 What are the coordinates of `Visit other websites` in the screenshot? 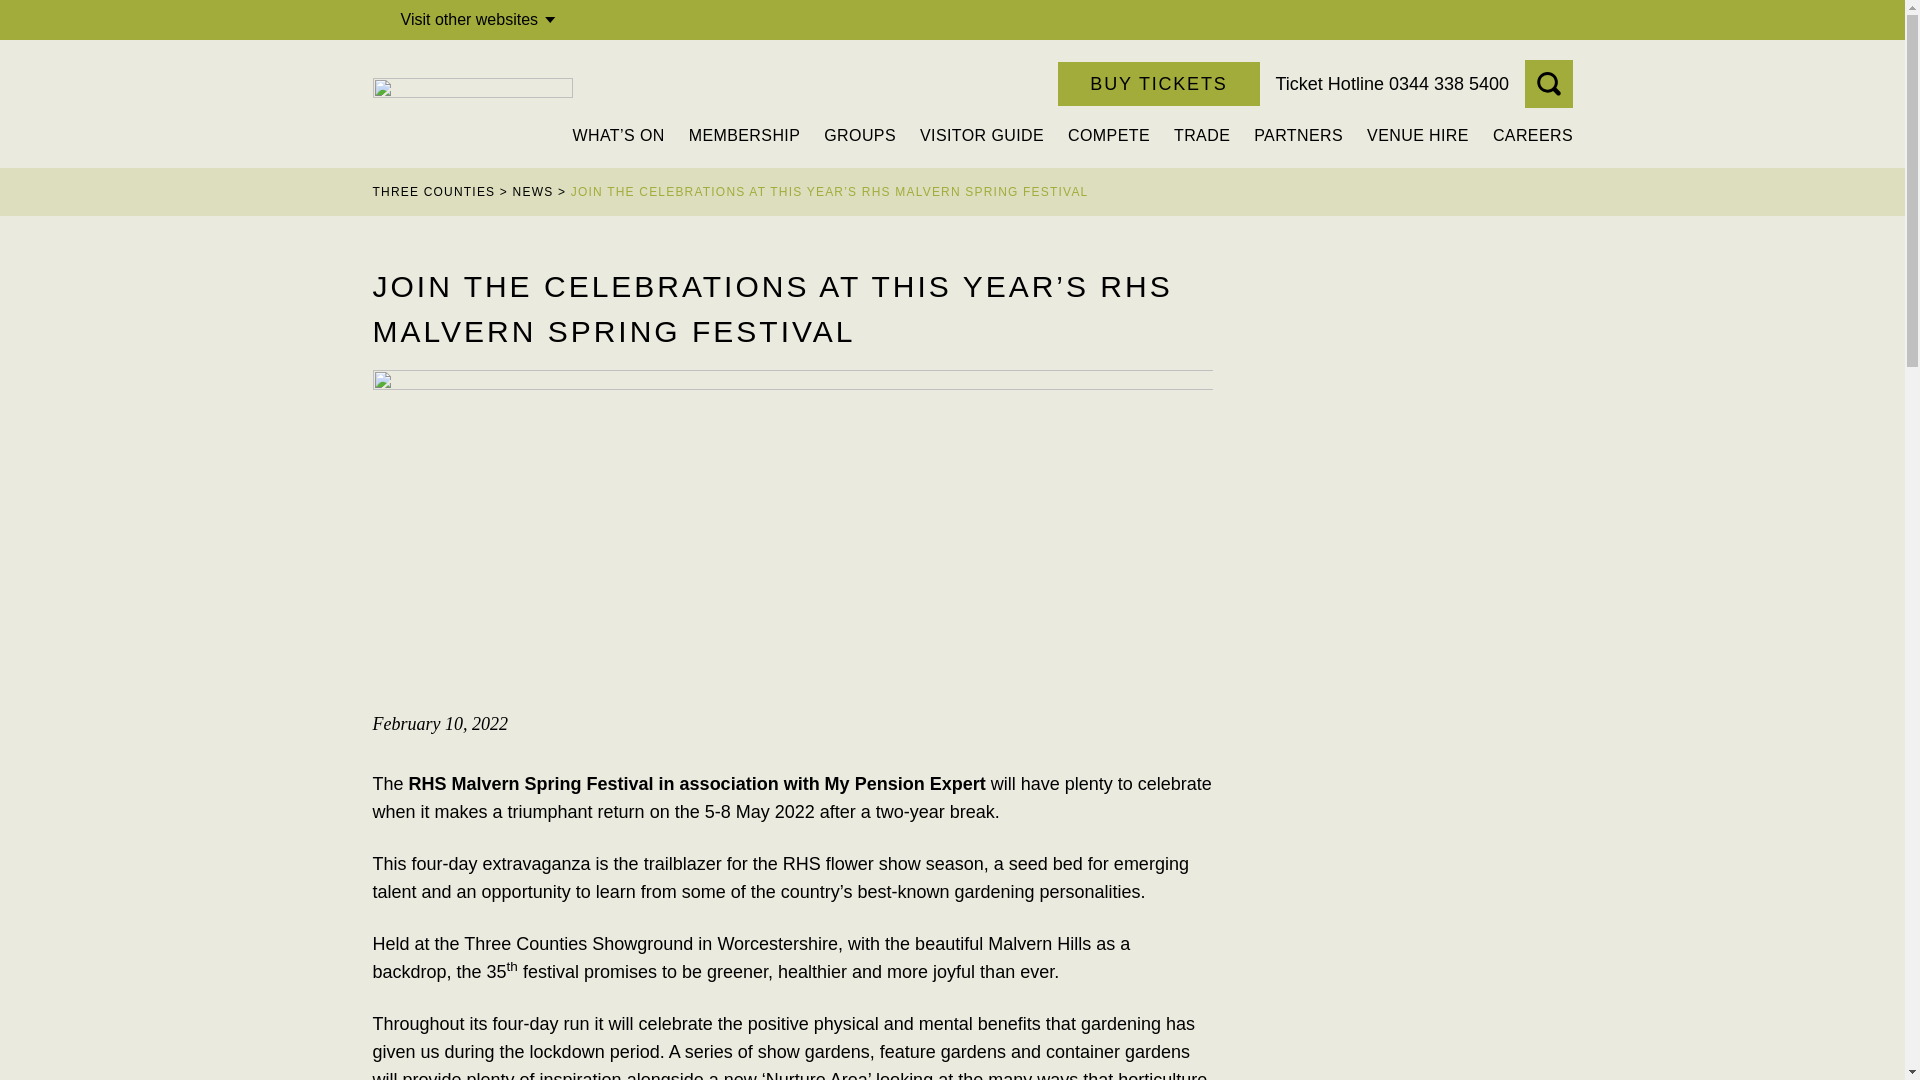 It's located at (482, 20).